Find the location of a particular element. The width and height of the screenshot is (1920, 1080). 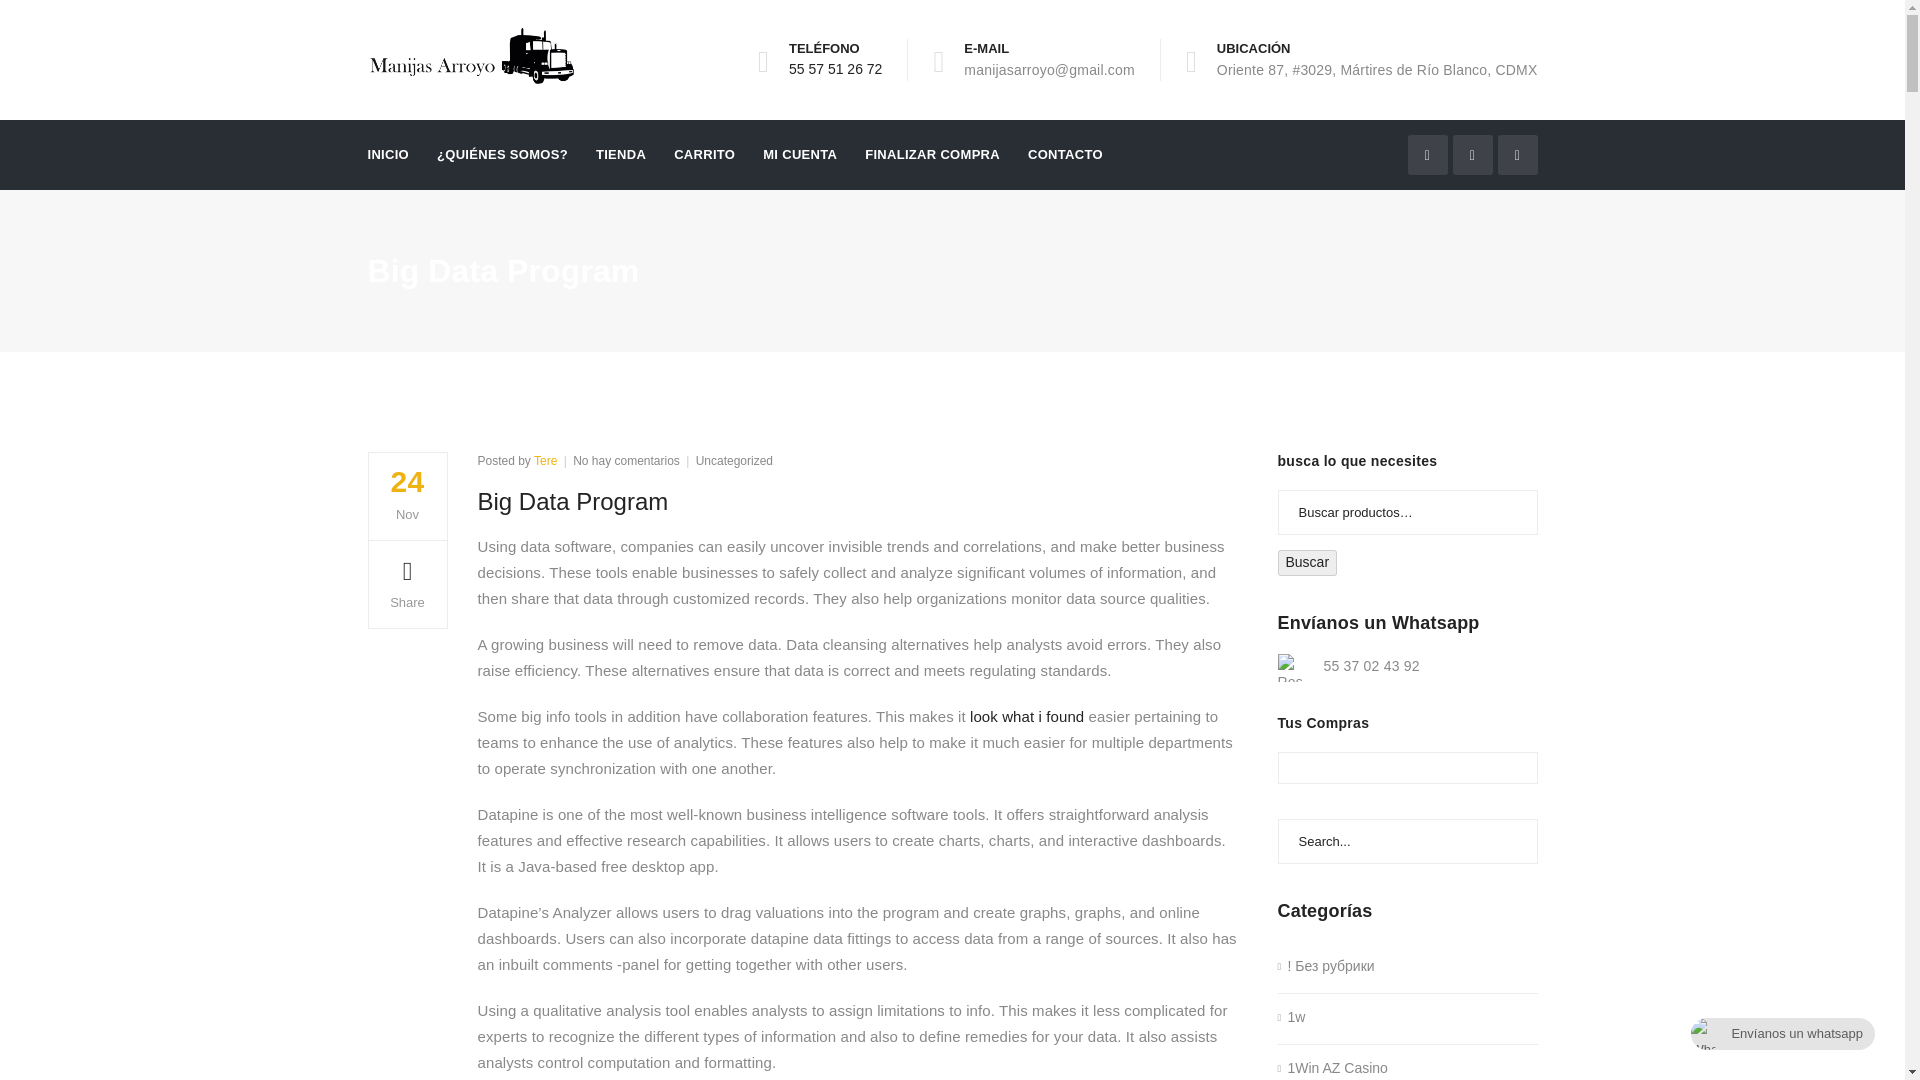

look what i found is located at coordinates (544, 460).